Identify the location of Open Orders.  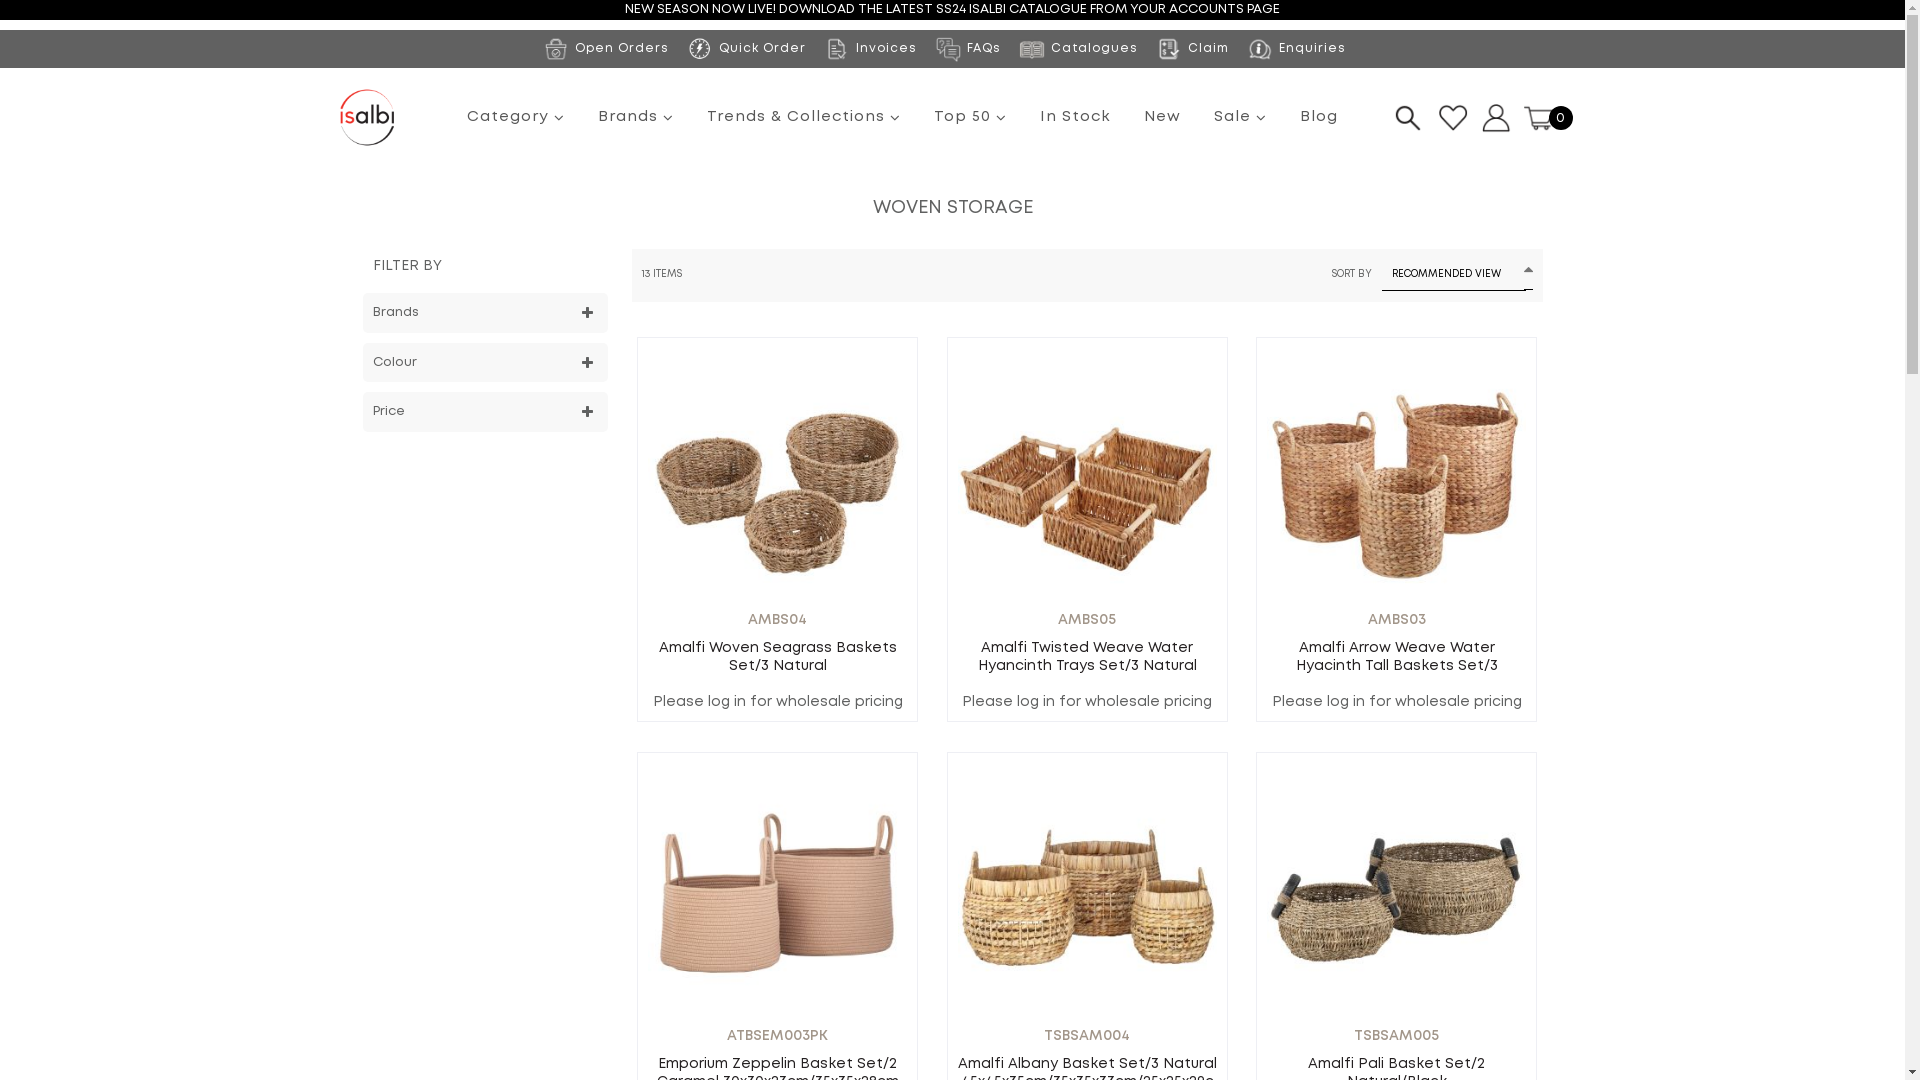
(606, 48).